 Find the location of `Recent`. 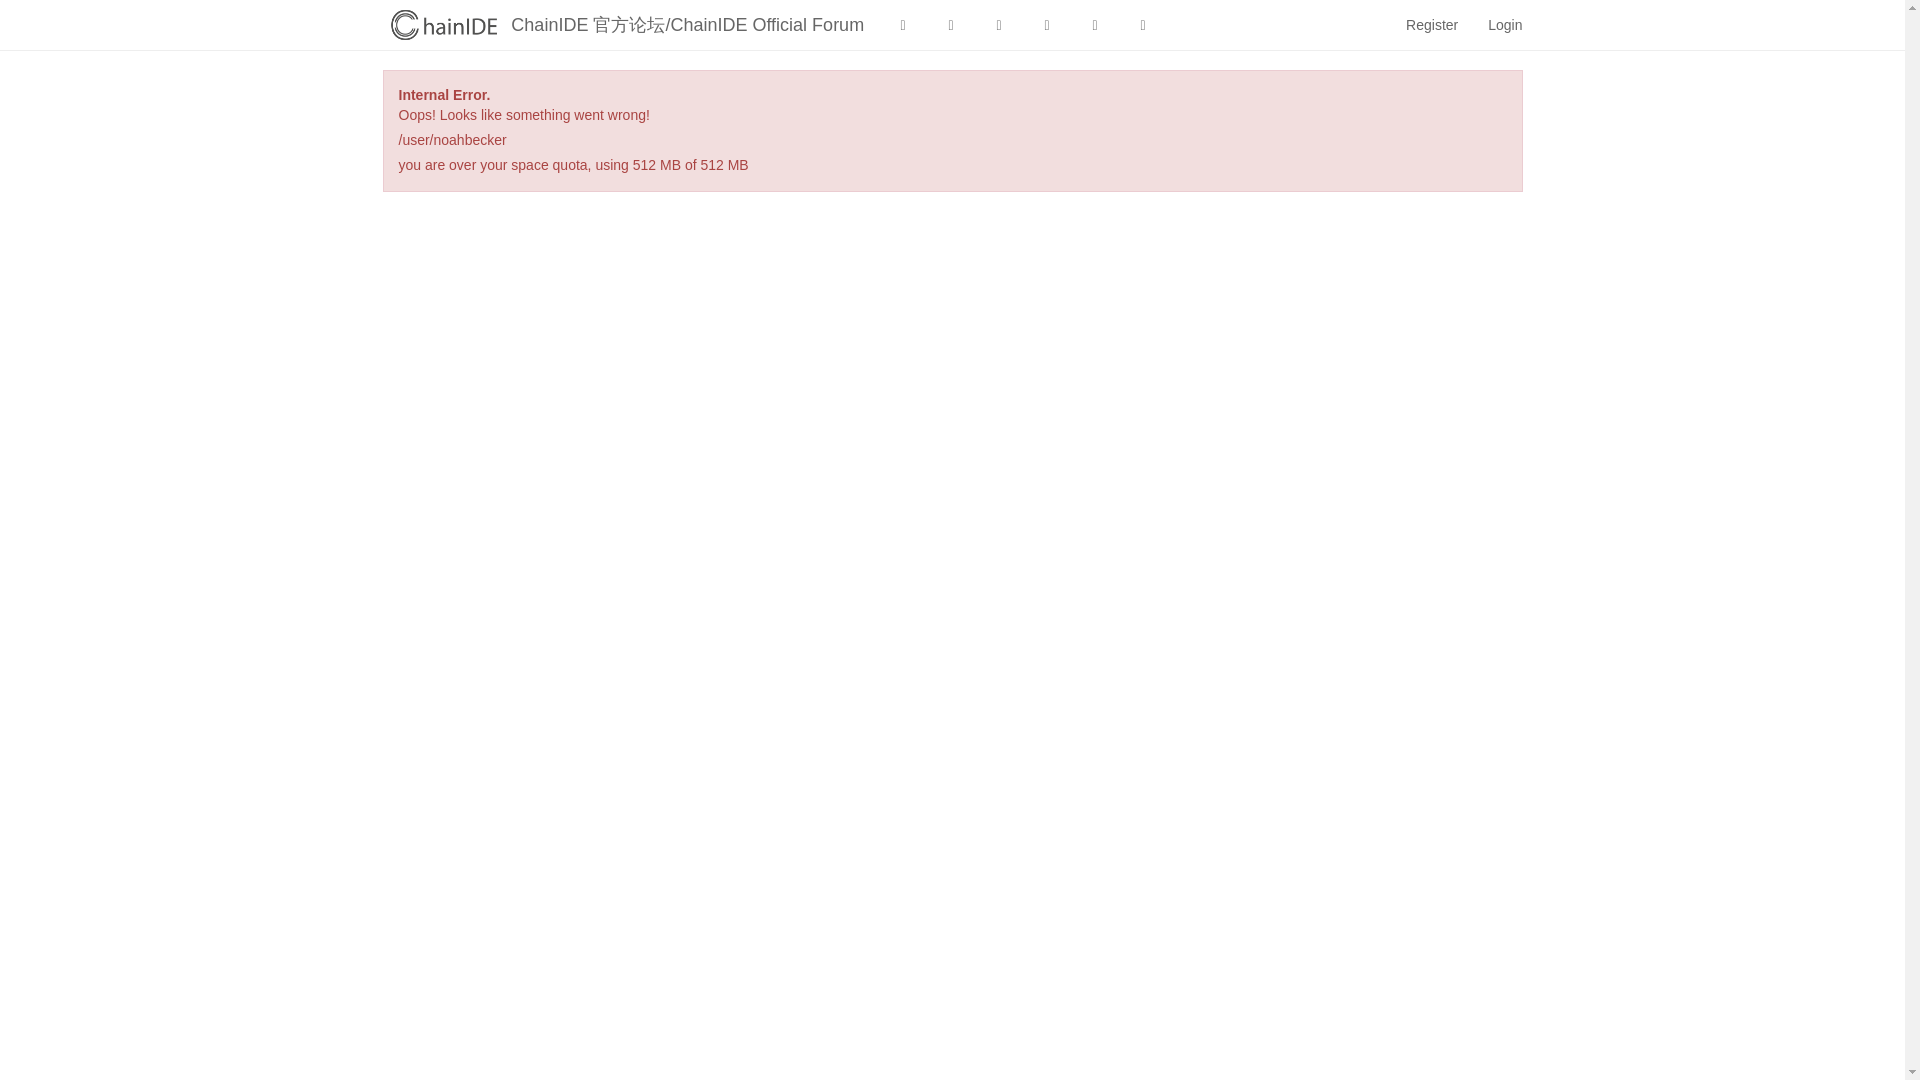

Recent is located at coordinates (951, 24).